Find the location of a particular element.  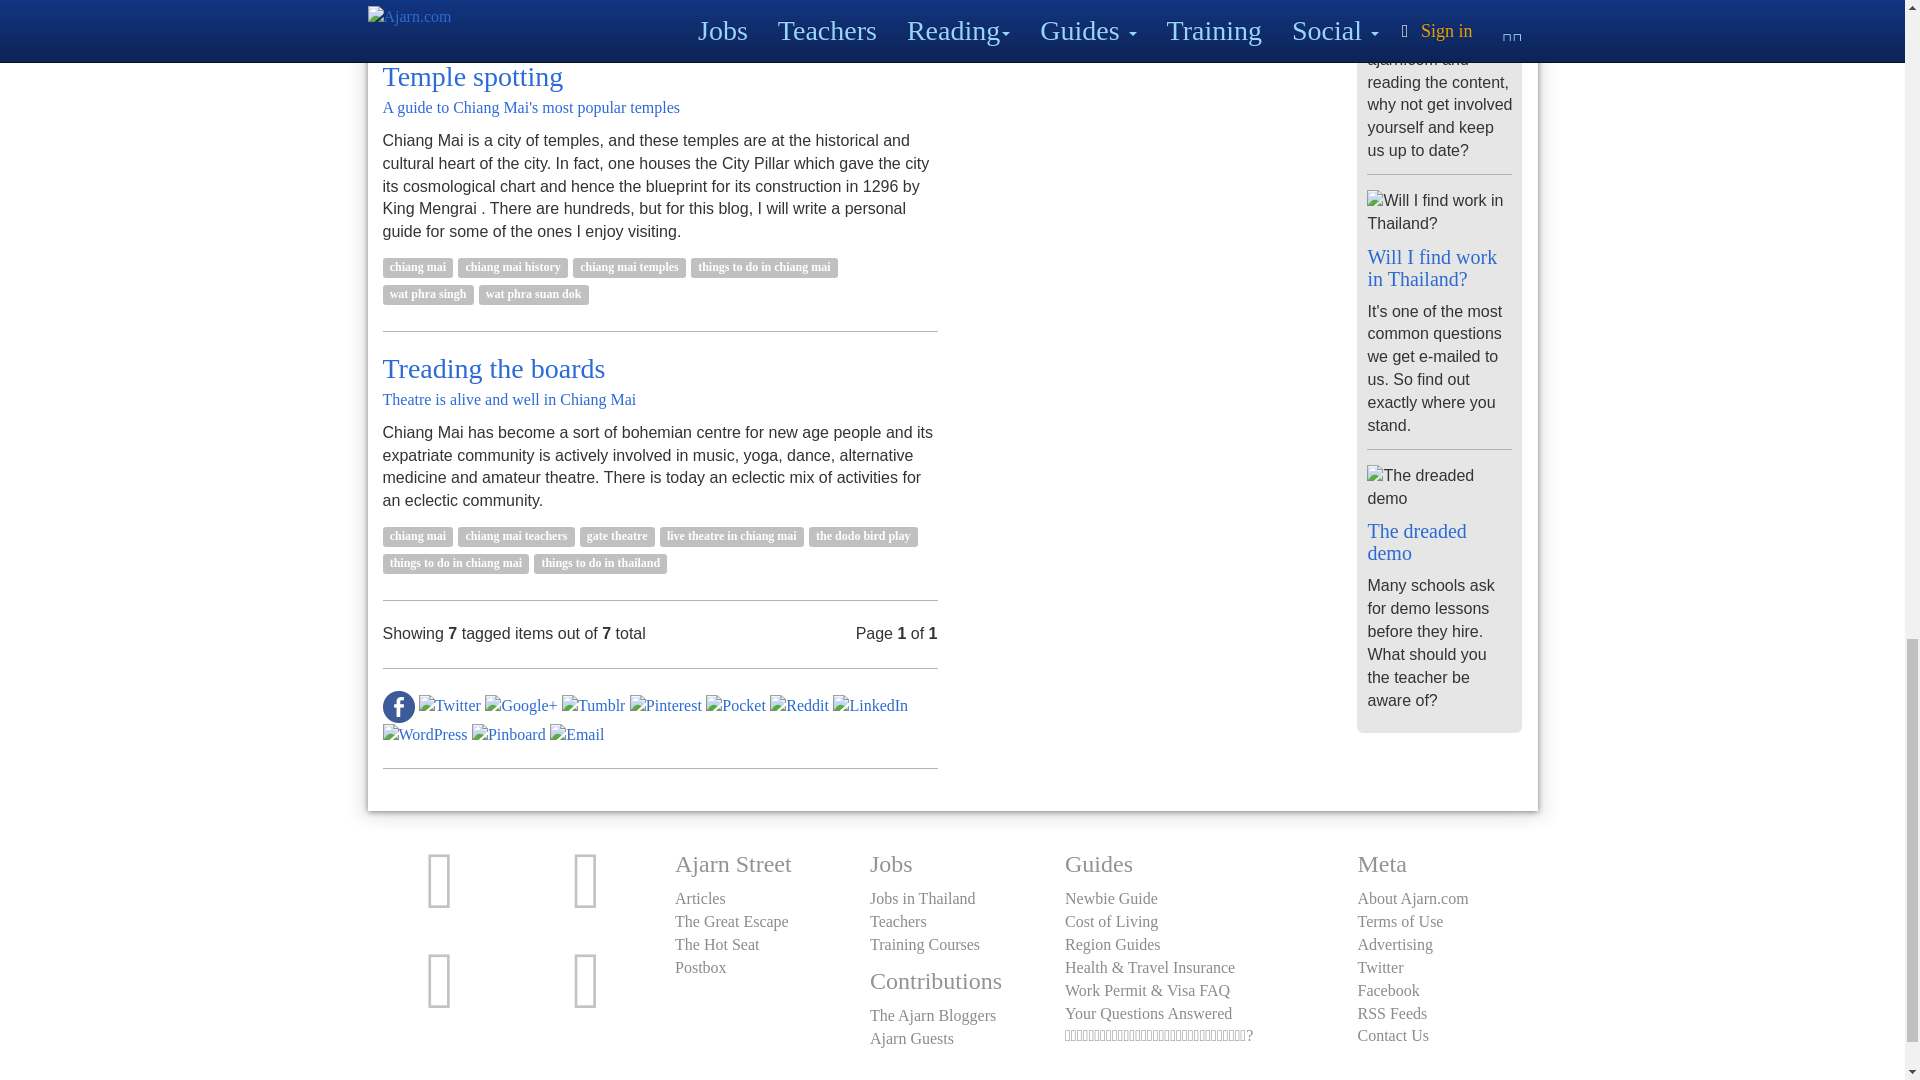

Add to Pocket is located at coordinates (736, 704).